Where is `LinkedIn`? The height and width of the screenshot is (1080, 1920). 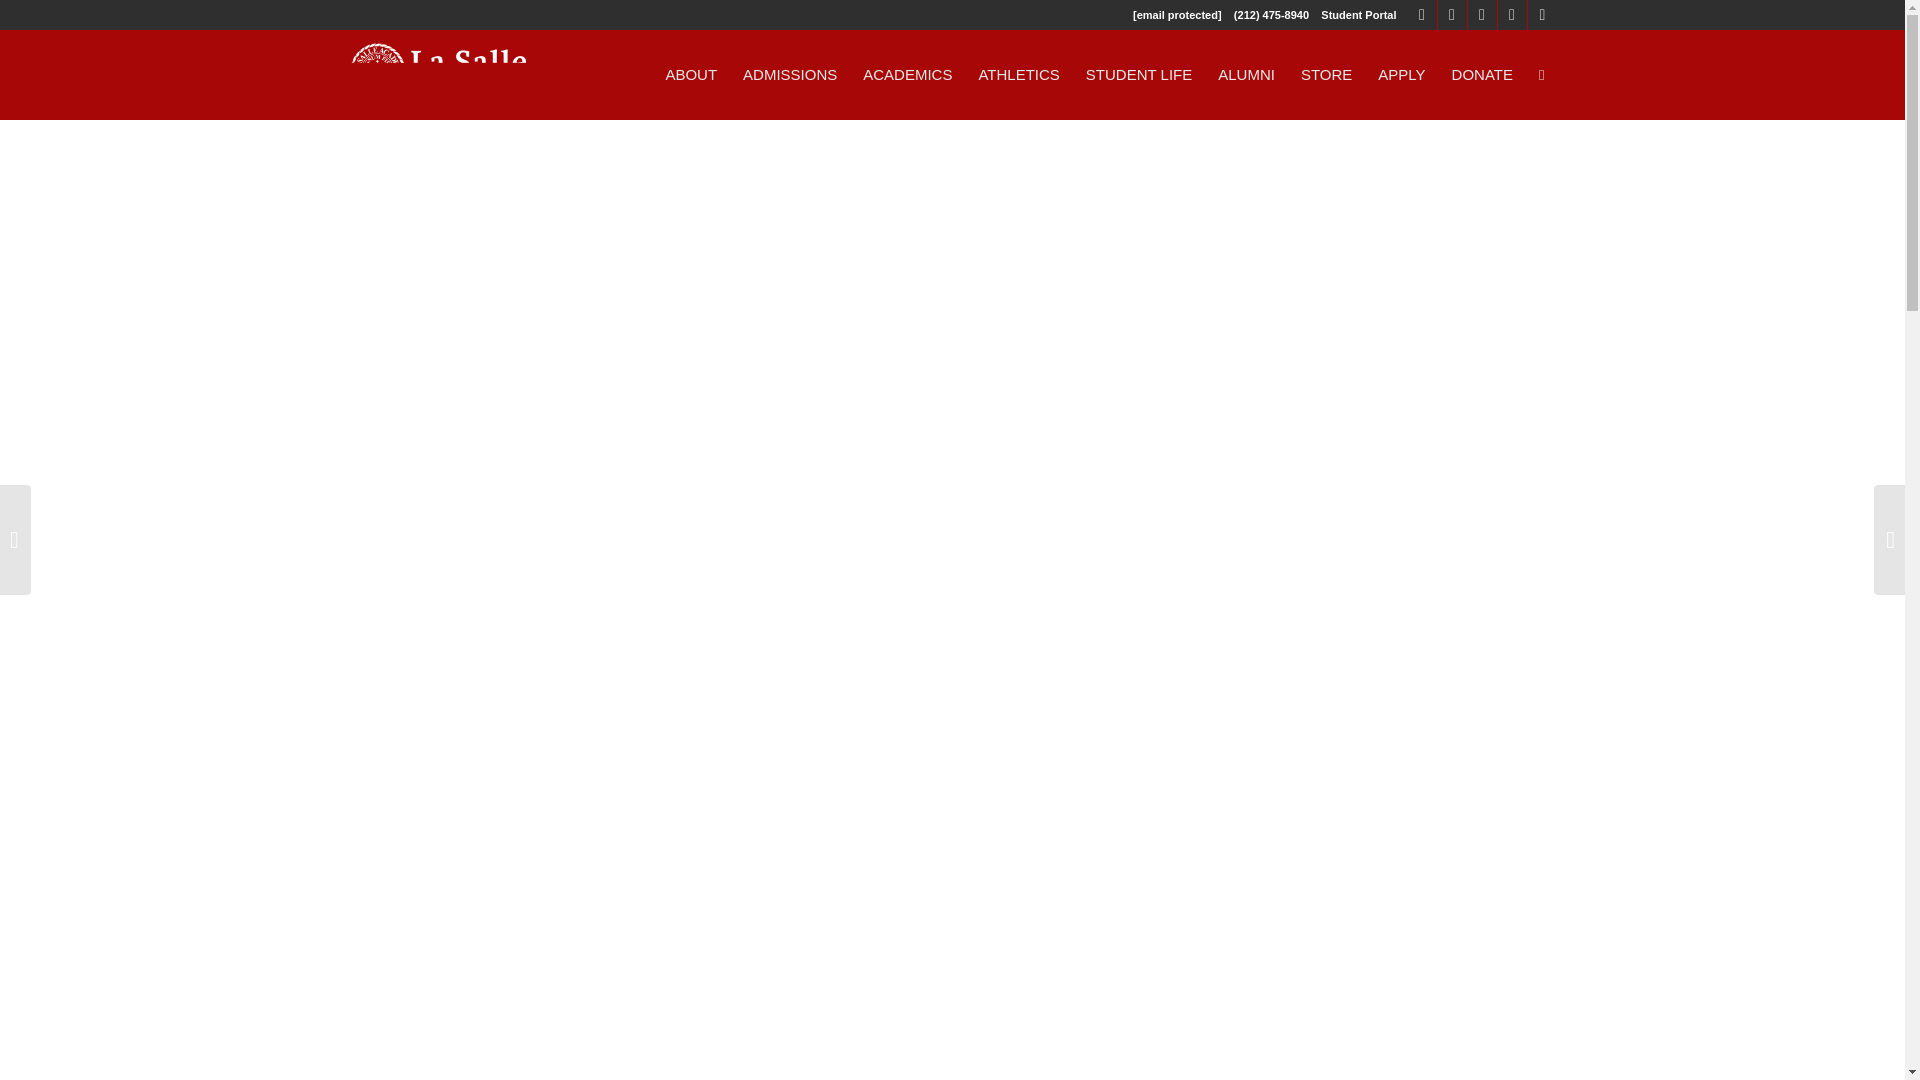
LinkedIn is located at coordinates (1482, 15).